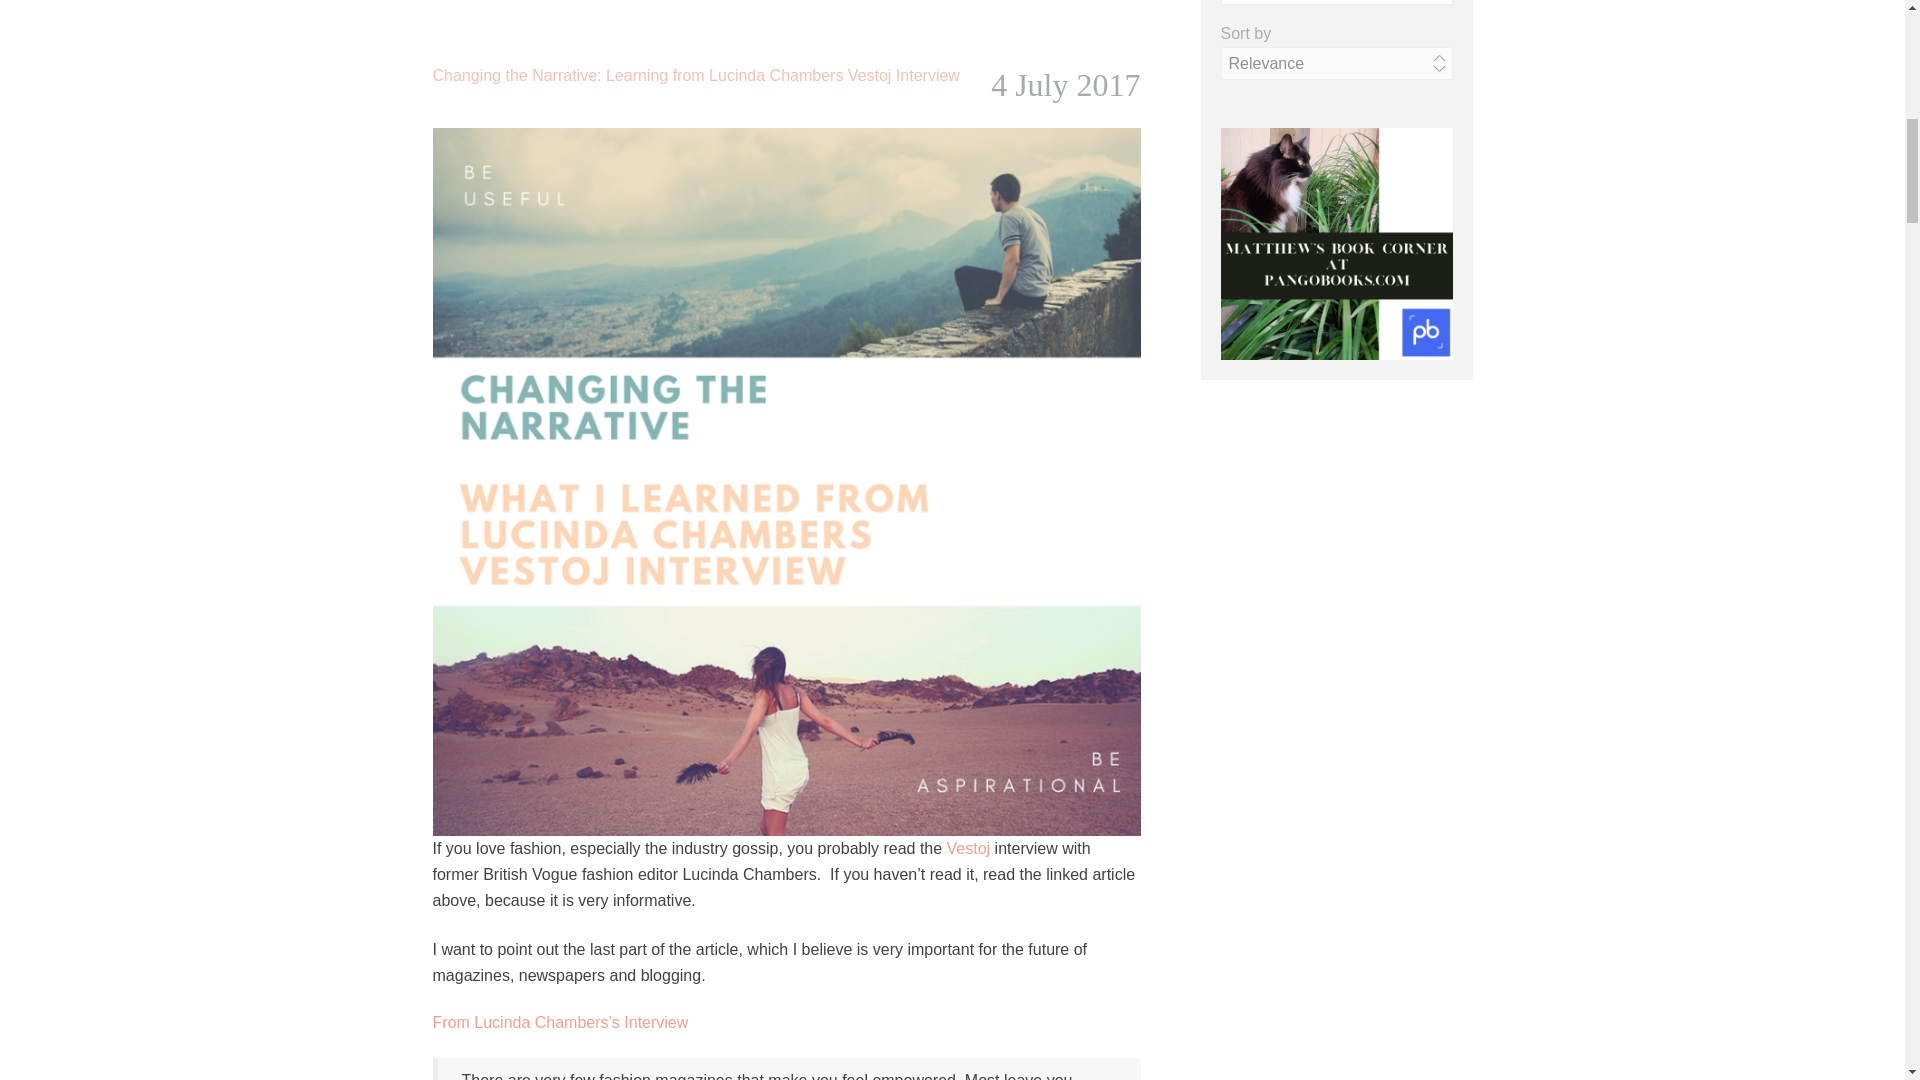  I want to click on Vestoj , so click(970, 848).